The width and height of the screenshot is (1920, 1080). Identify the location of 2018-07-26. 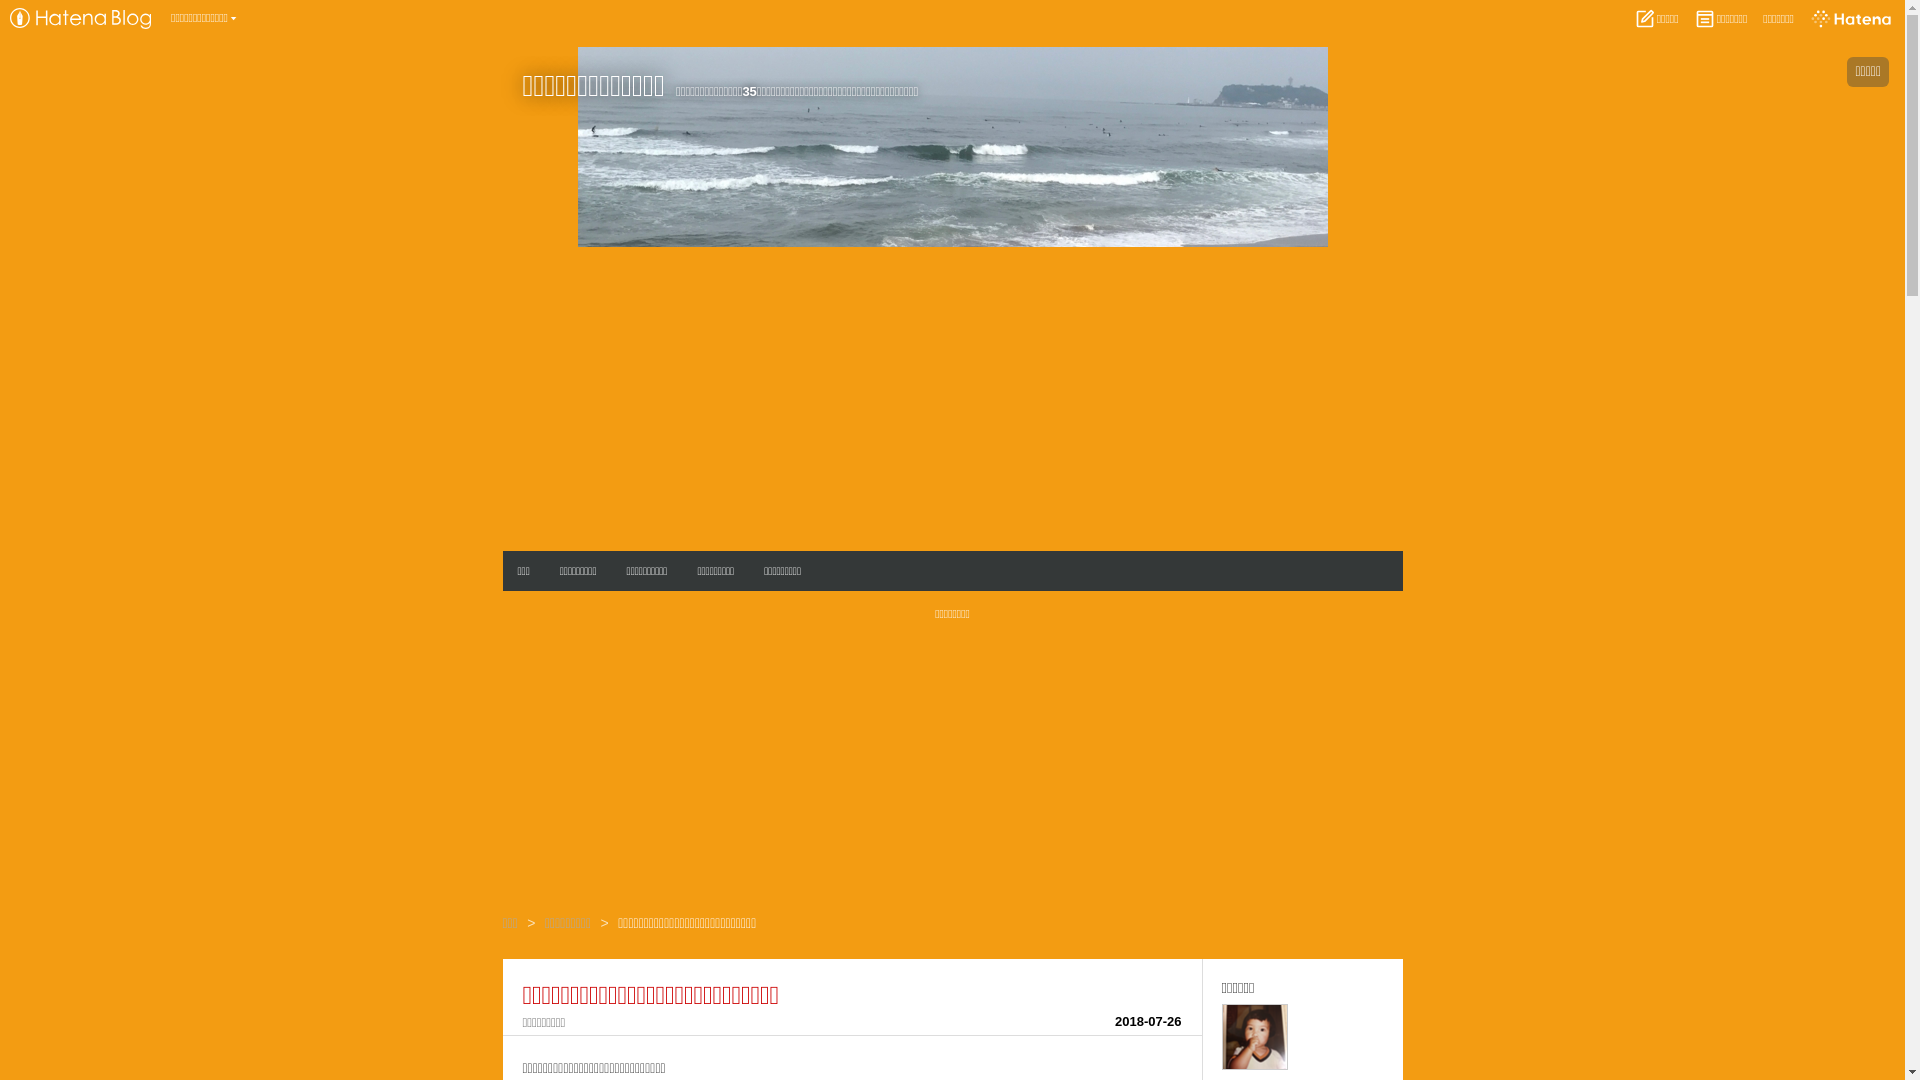
(1148, 1022).